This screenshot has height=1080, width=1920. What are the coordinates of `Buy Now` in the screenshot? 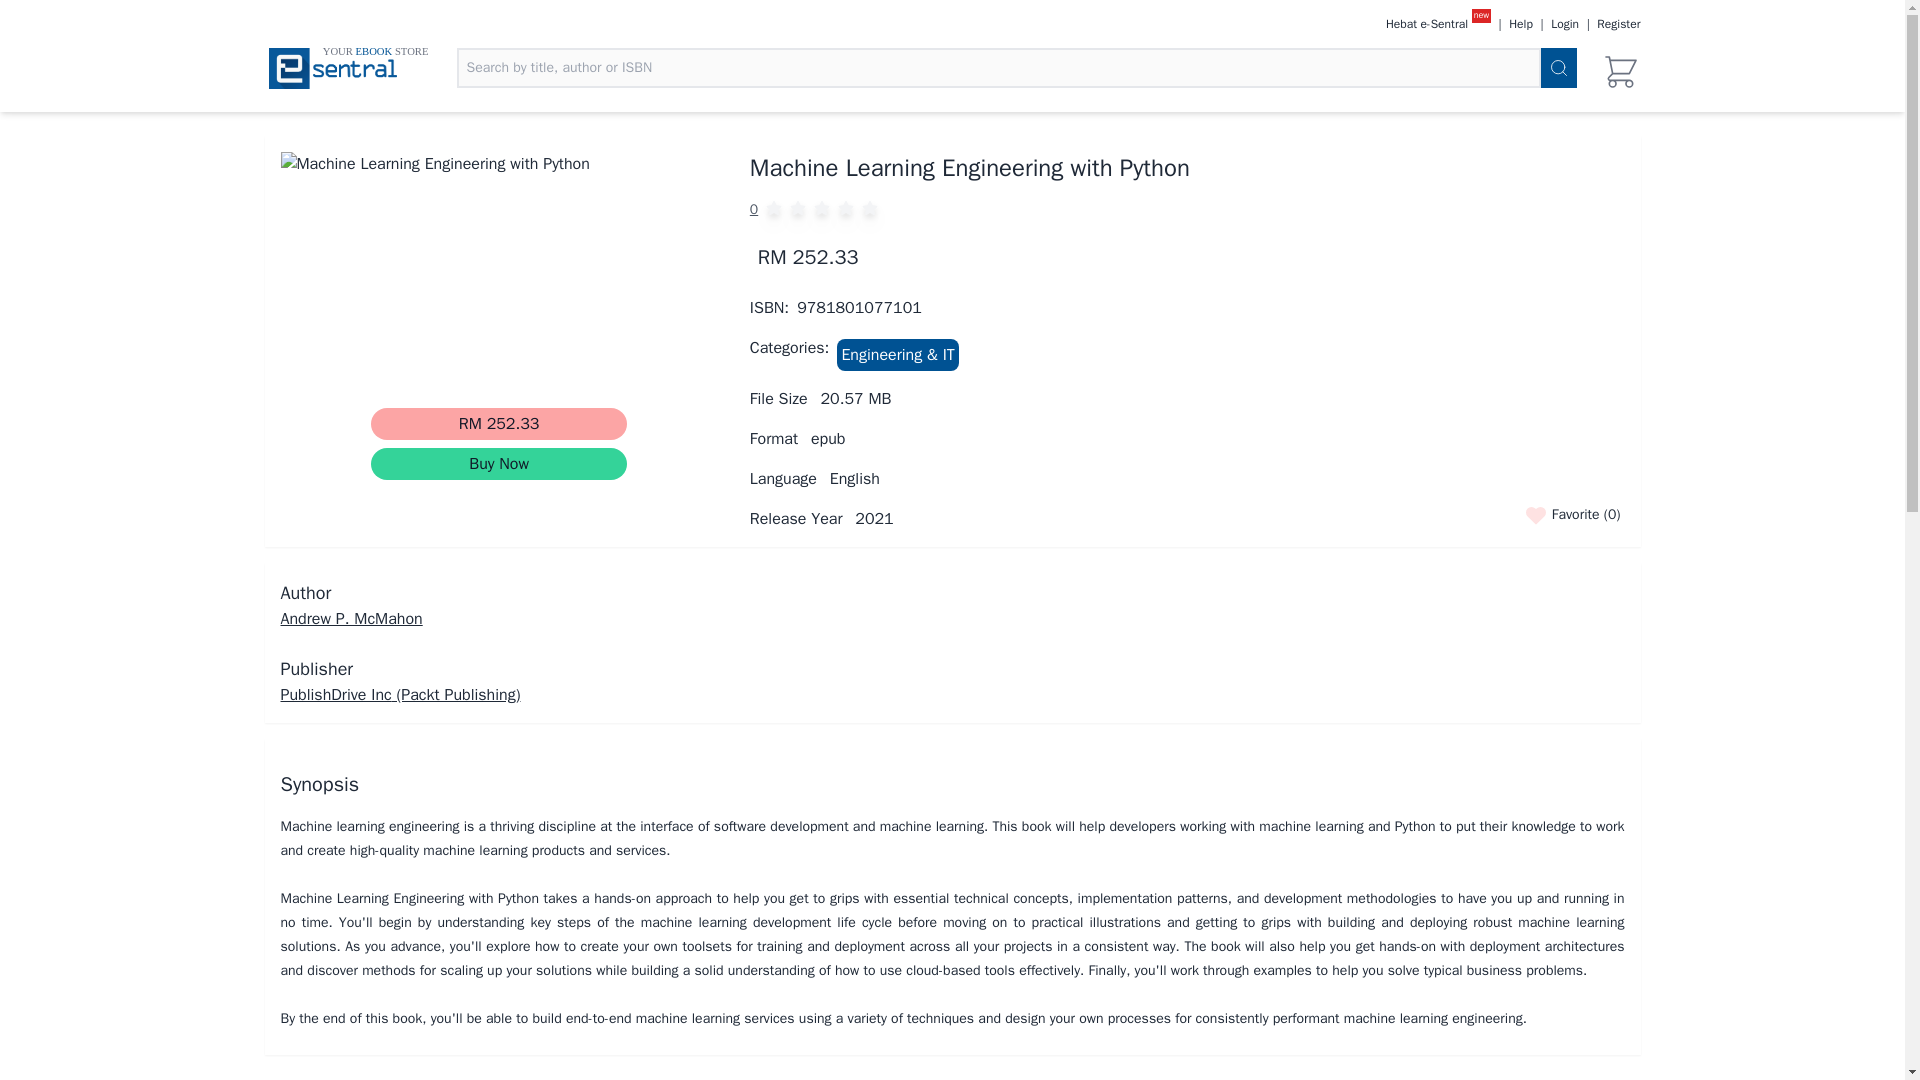 It's located at (498, 464).